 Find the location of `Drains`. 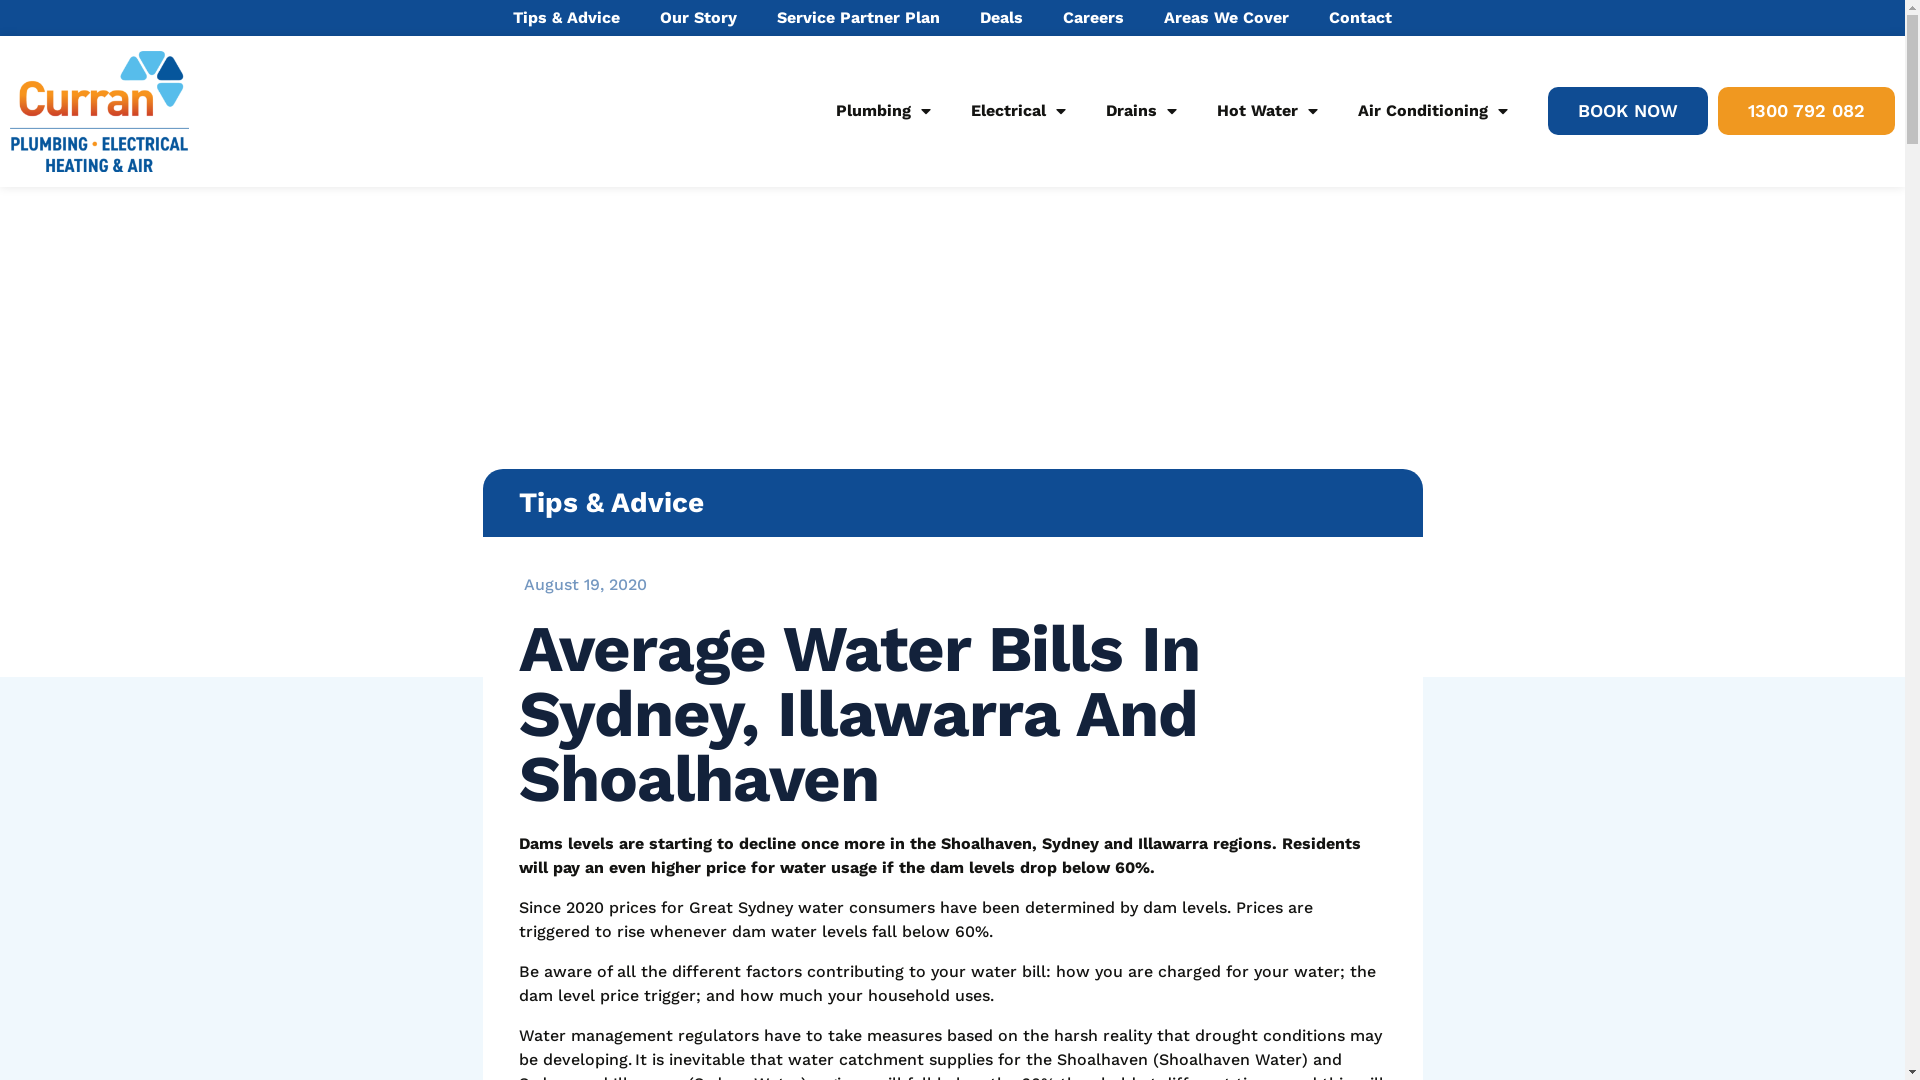

Drains is located at coordinates (1142, 111).